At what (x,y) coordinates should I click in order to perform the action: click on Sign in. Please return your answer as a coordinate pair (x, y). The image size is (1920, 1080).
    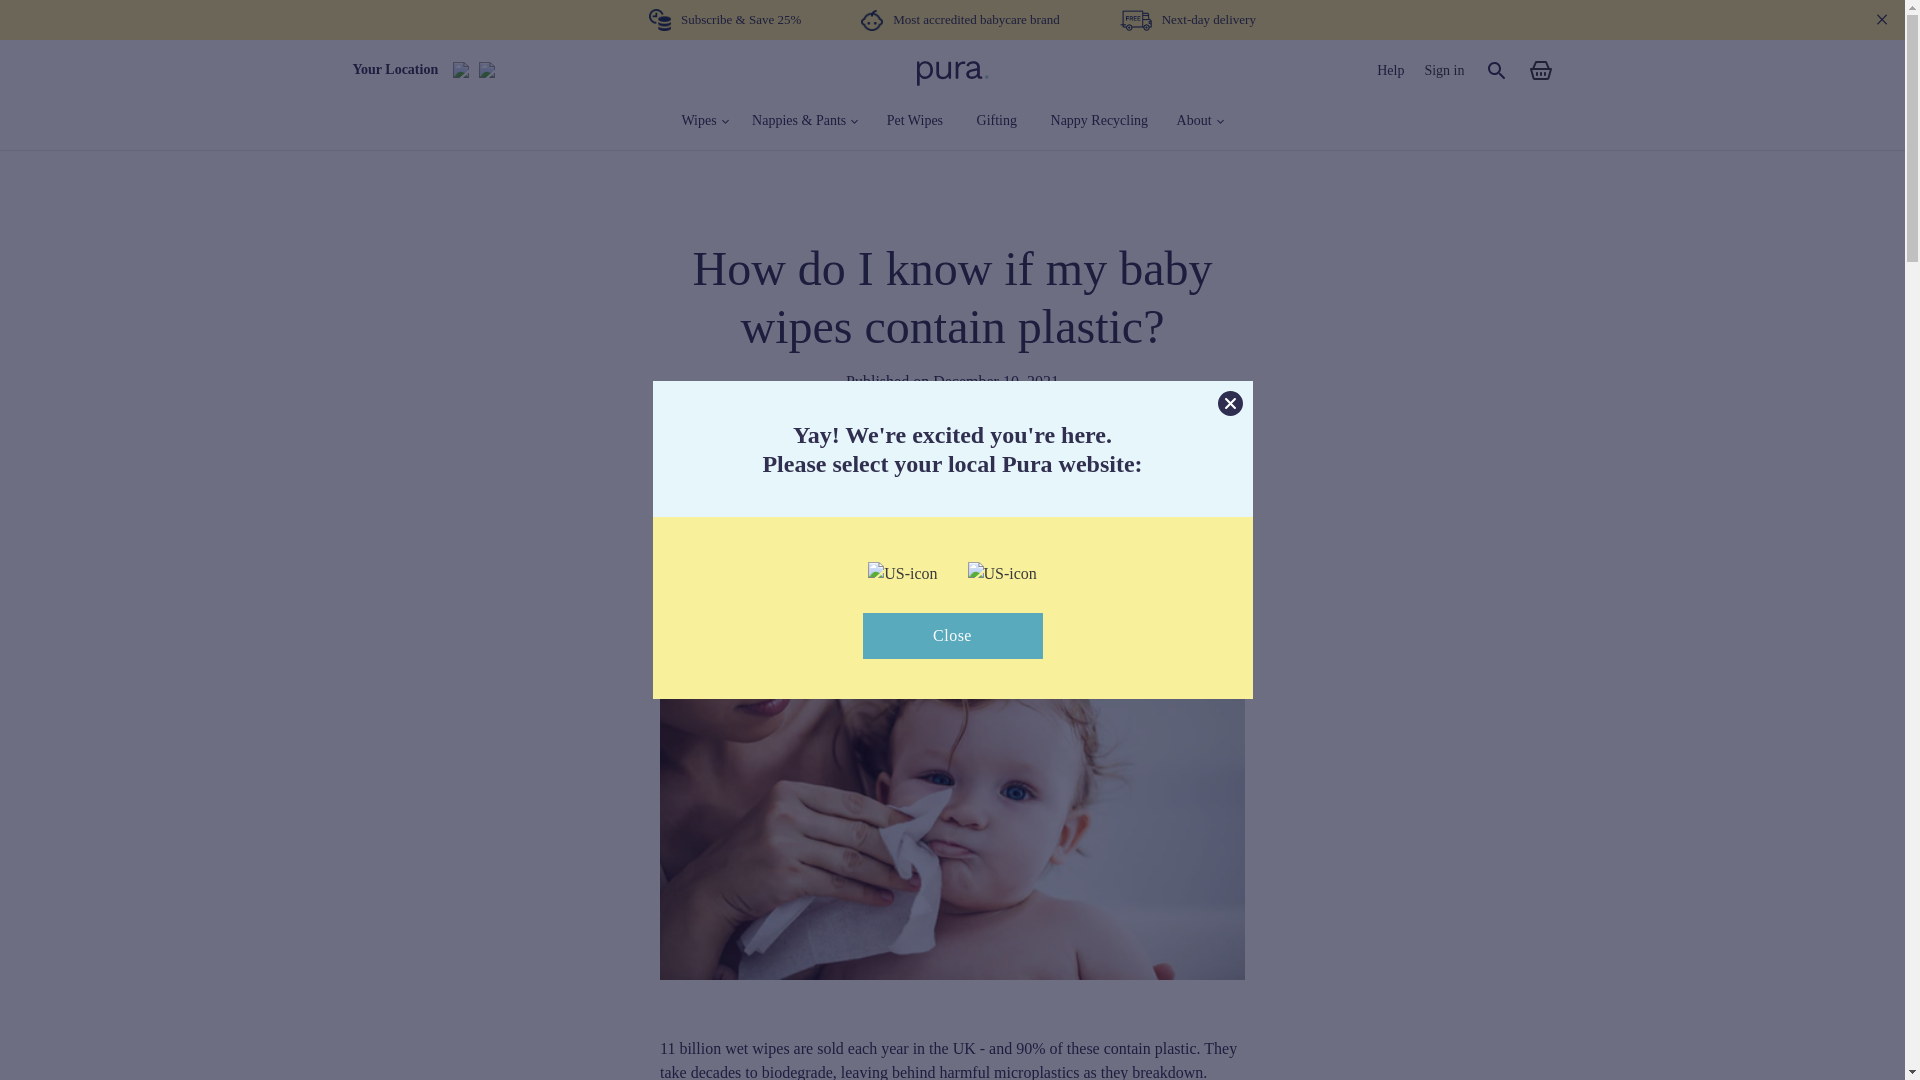
    Looking at the image, I should click on (1433, 70).